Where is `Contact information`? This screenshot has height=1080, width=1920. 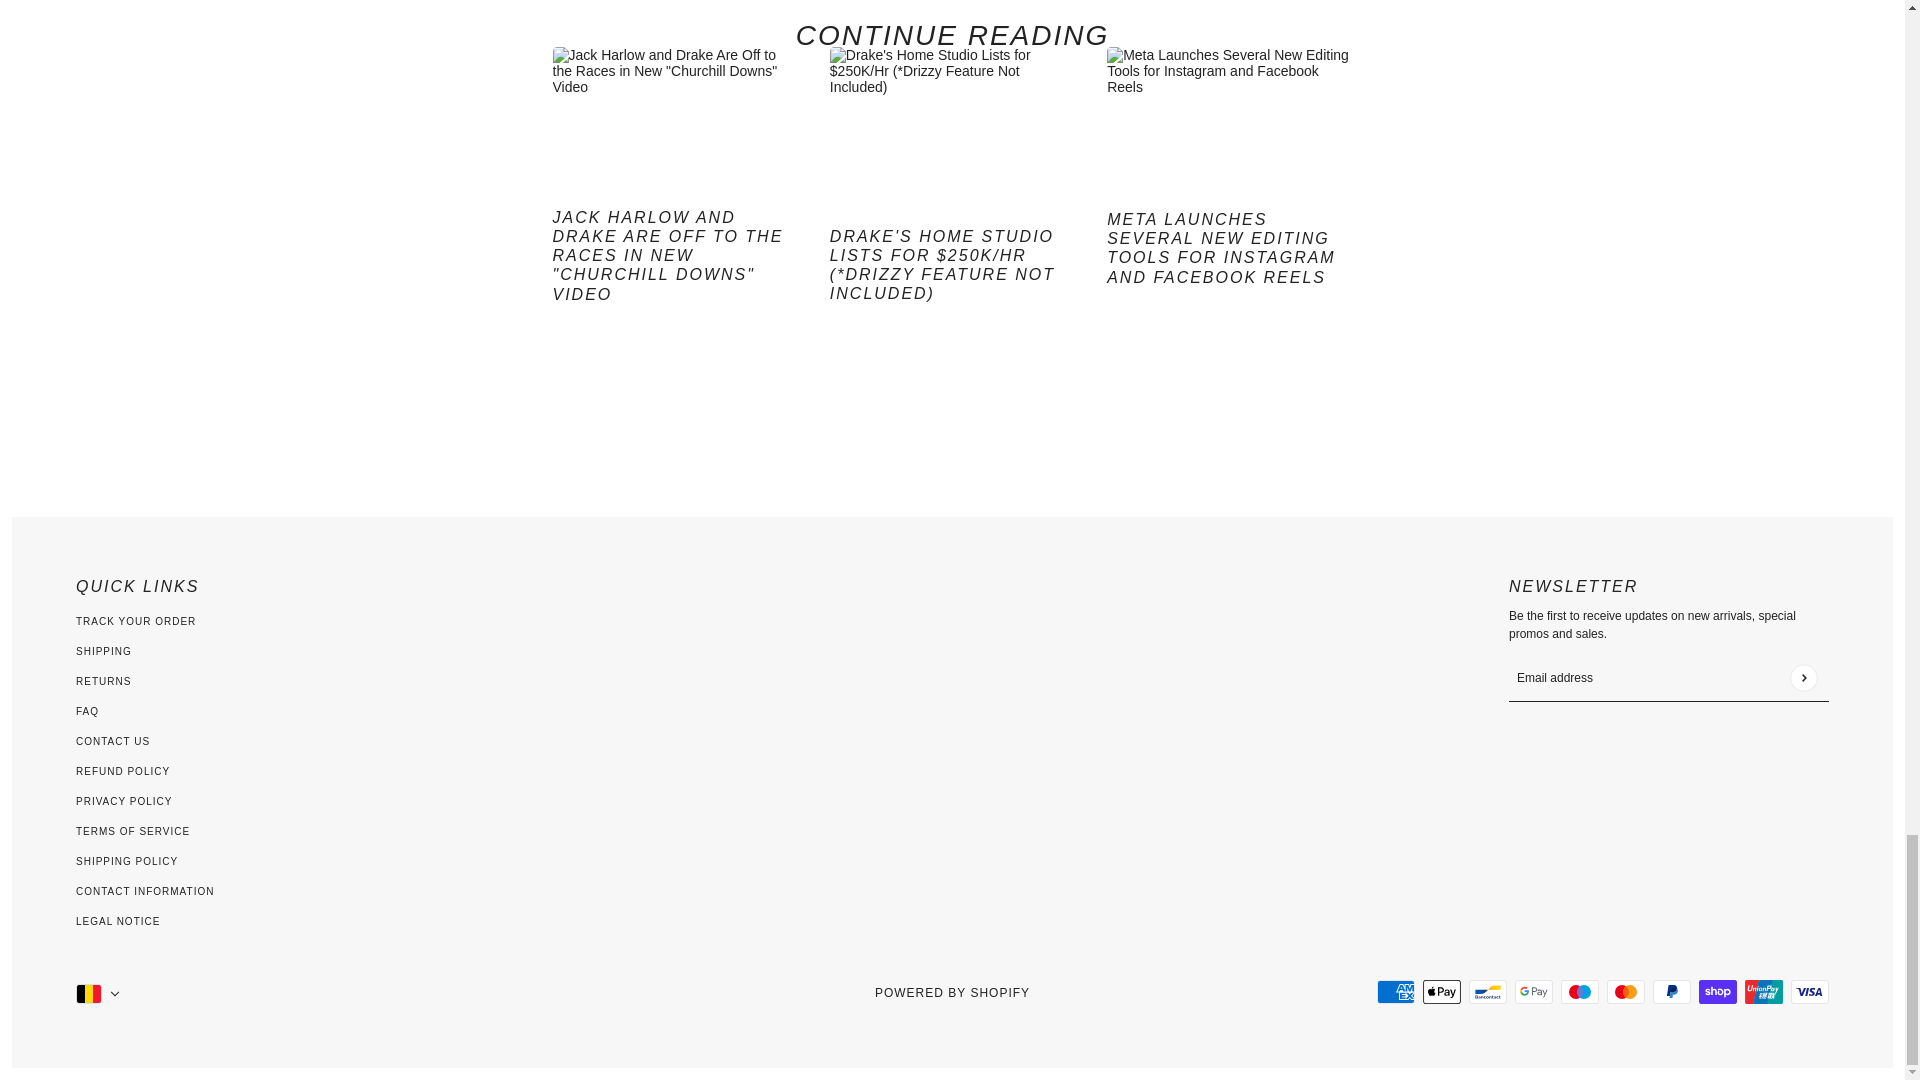
Contact information is located at coordinates (144, 891).